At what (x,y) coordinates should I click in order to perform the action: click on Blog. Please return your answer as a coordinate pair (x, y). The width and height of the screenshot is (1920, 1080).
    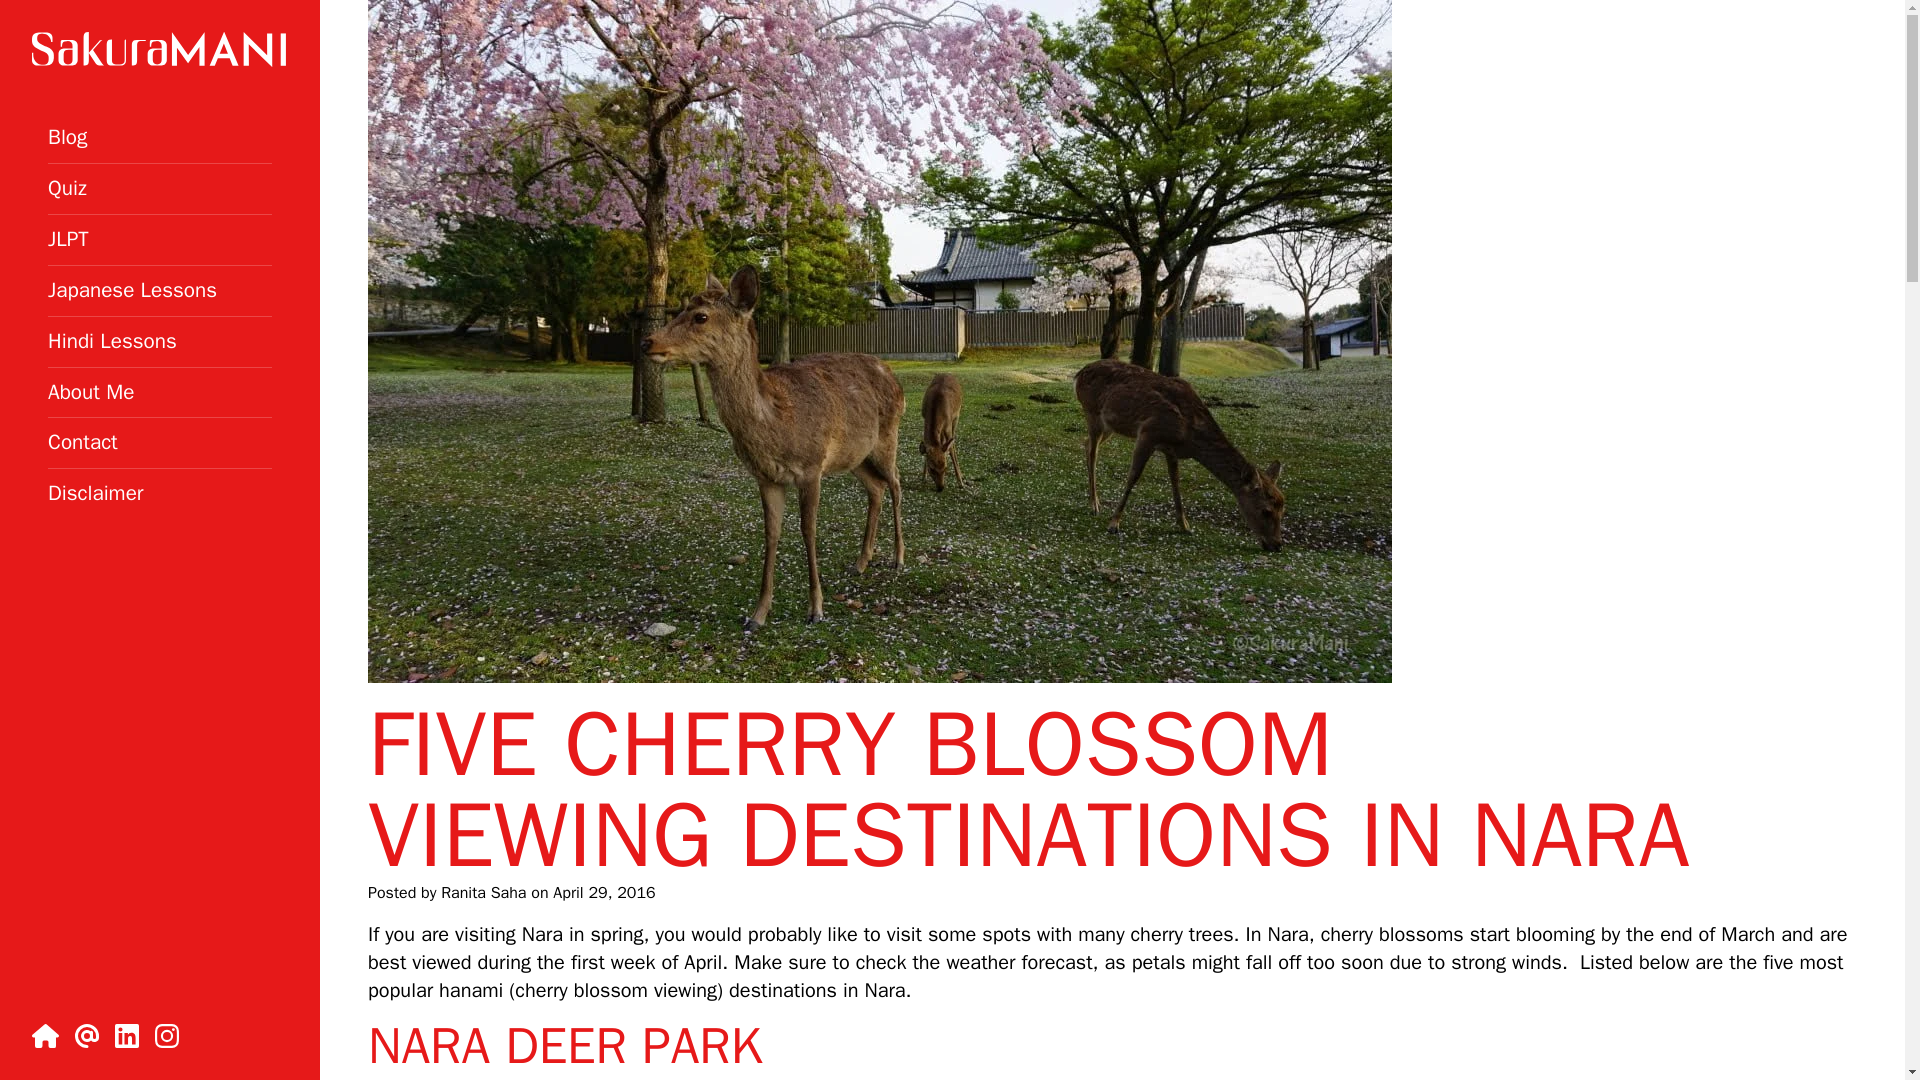
    Looking at the image, I should click on (67, 137).